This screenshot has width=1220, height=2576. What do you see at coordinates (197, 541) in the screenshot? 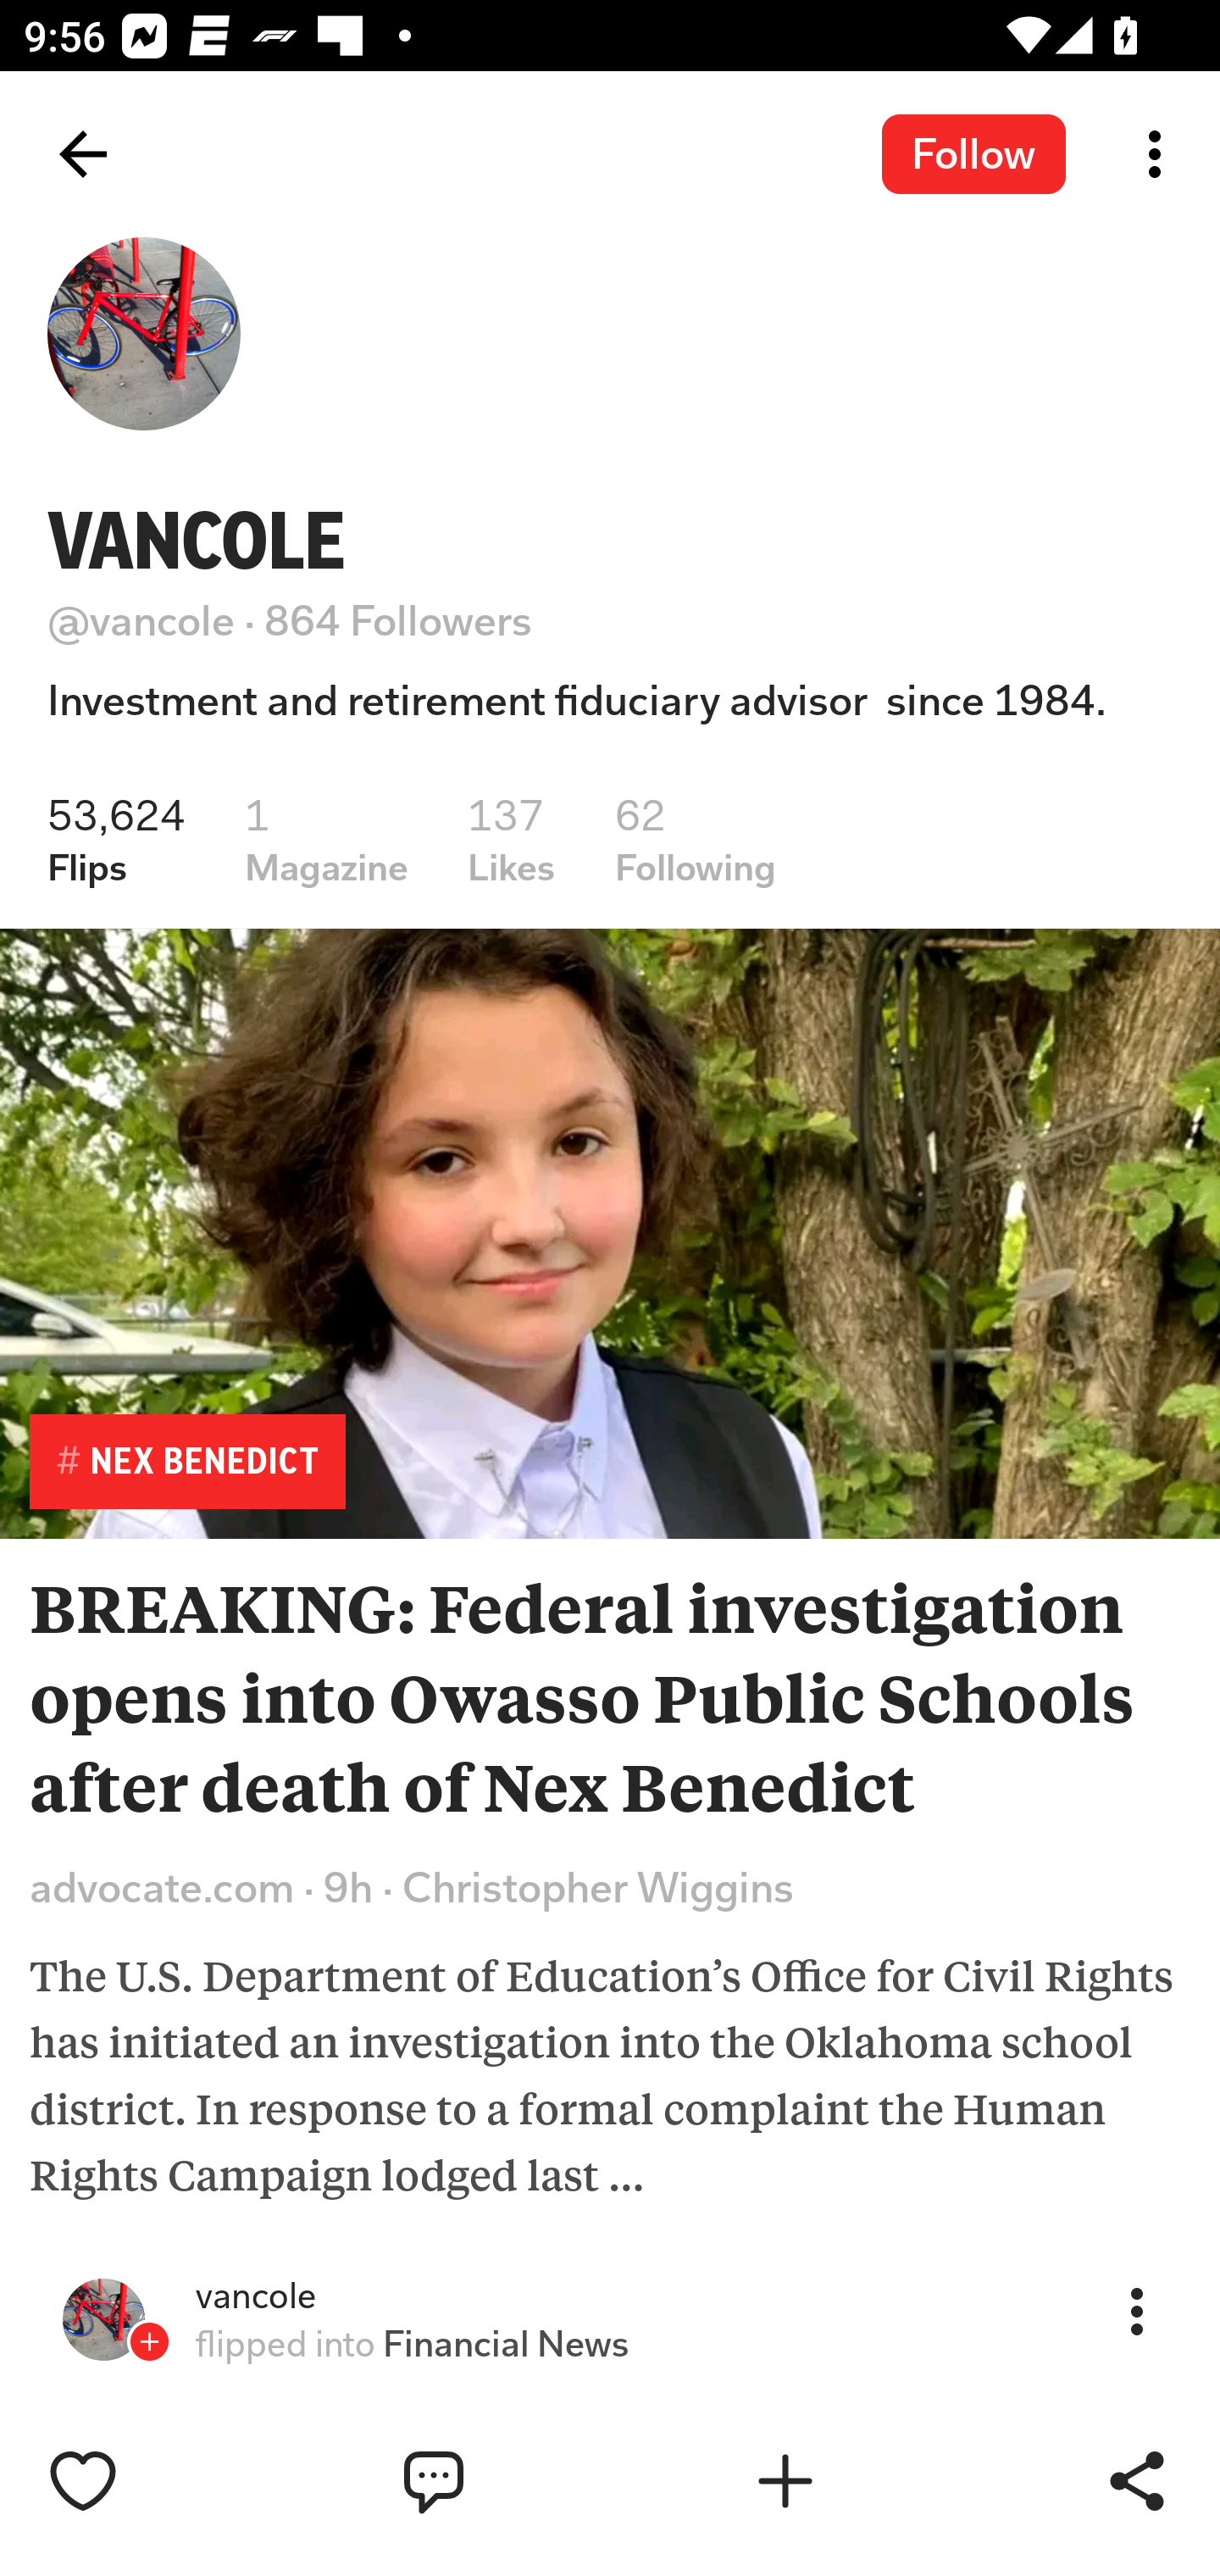
I see `VANCOLE` at bounding box center [197, 541].